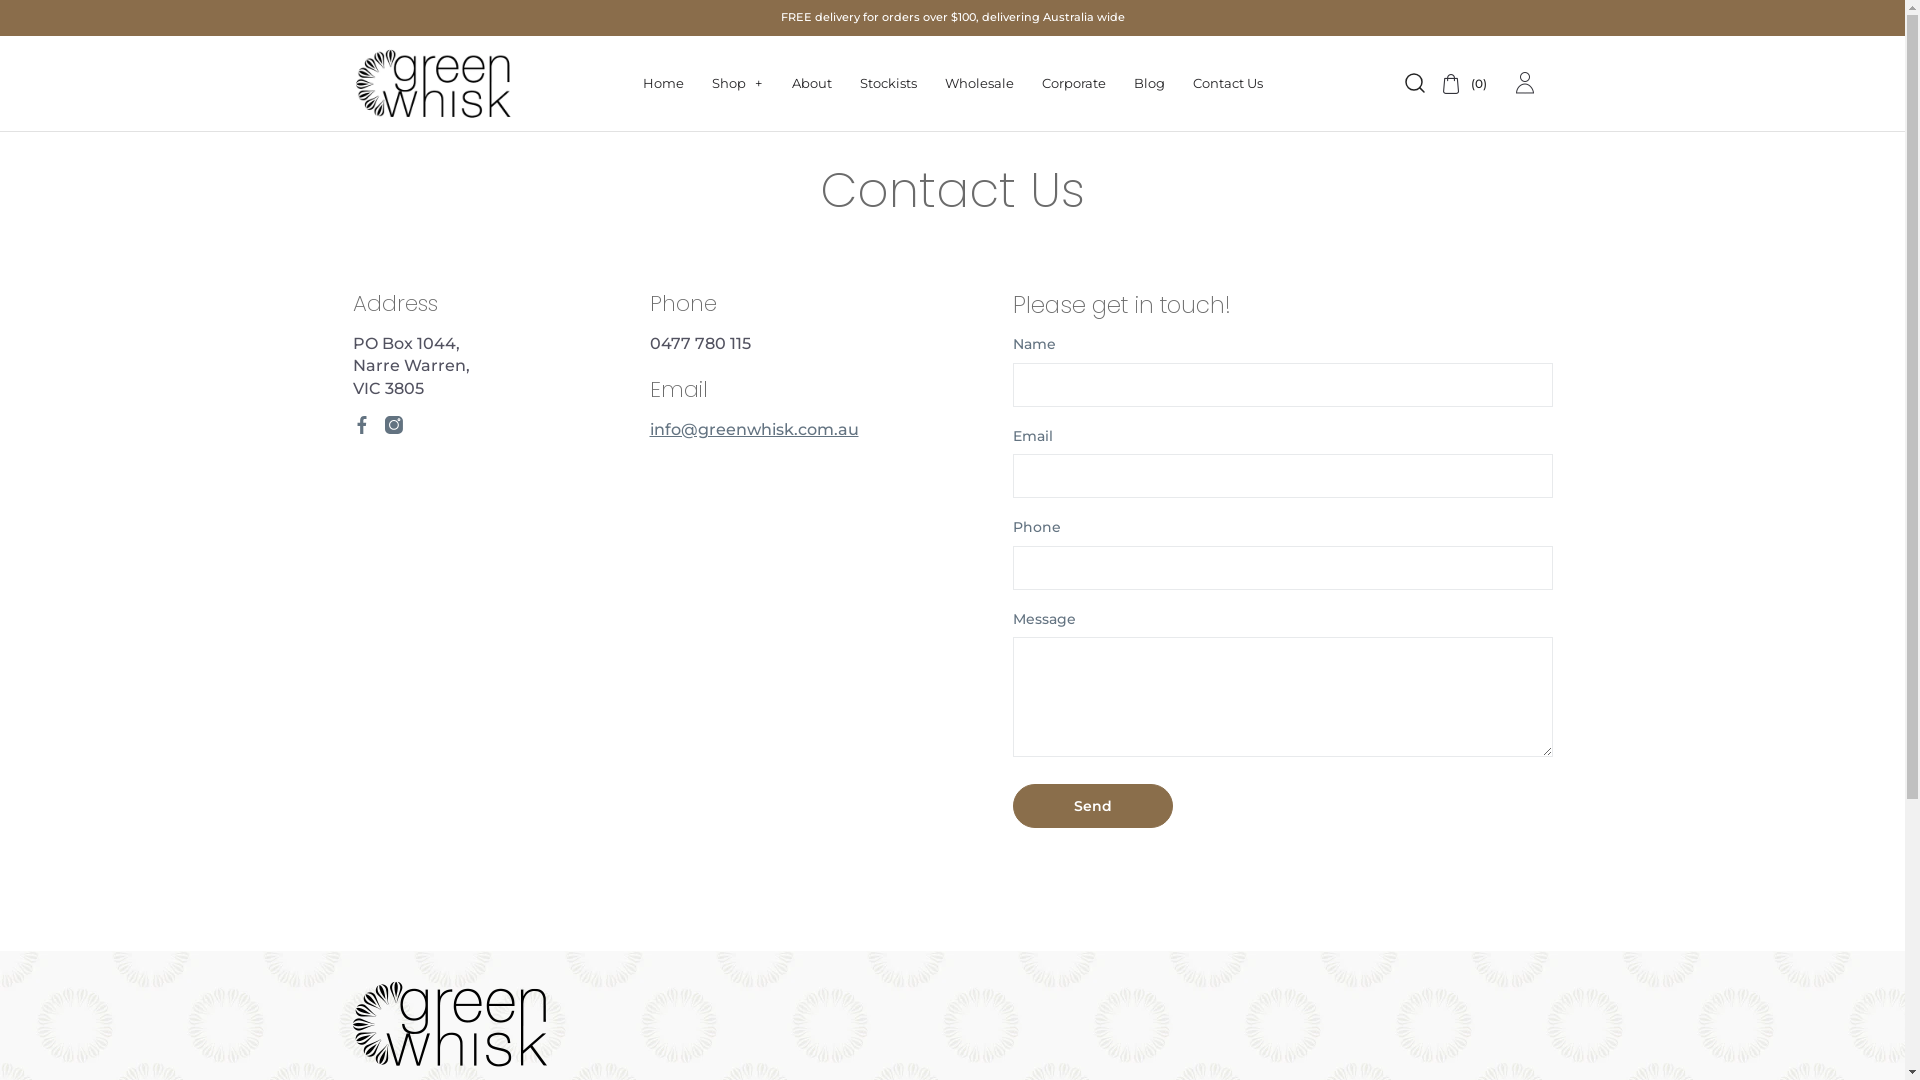 The width and height of the screenshot is (1920, 1080). Describe the element at coordinates (1150, 83) in the screenshot. I see `Blog` at that location.